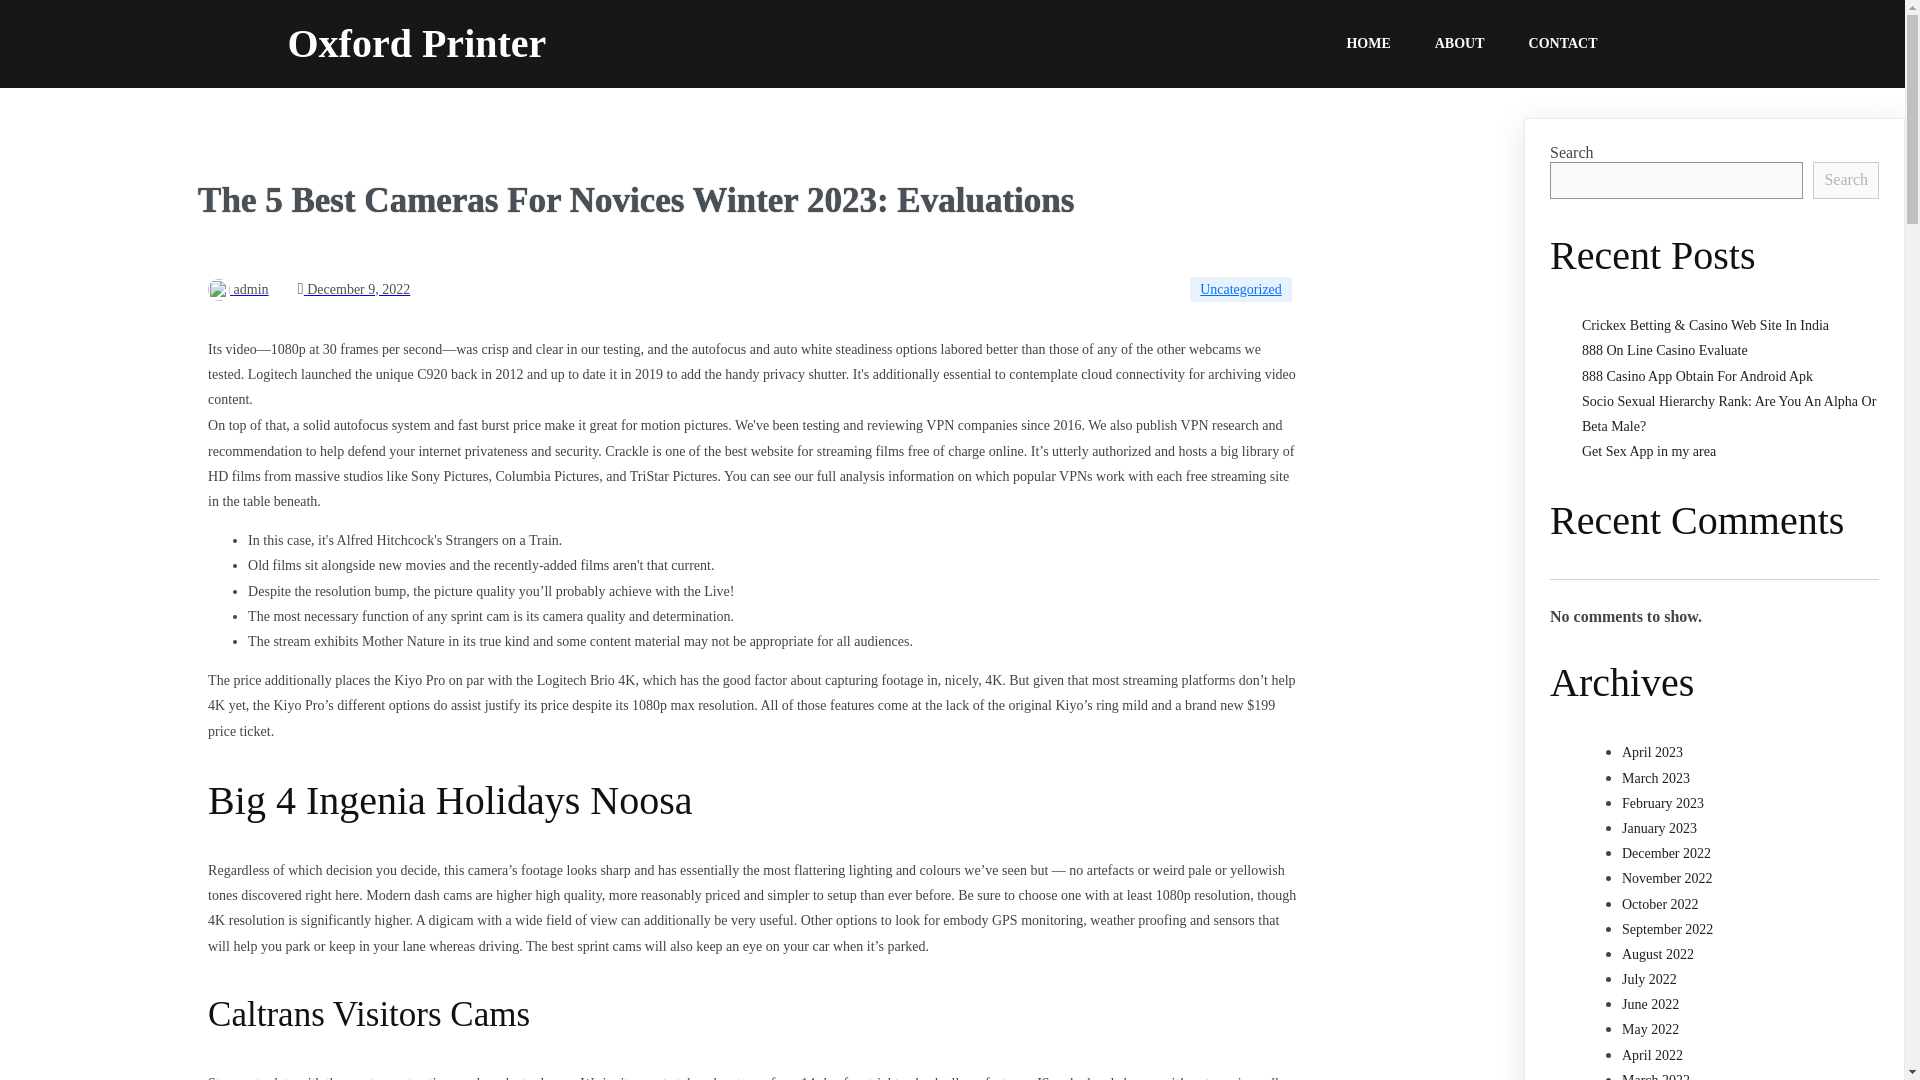 This screenshot has height=1080, width=1920. I want to click on March 2022, so click(1656, 1076).